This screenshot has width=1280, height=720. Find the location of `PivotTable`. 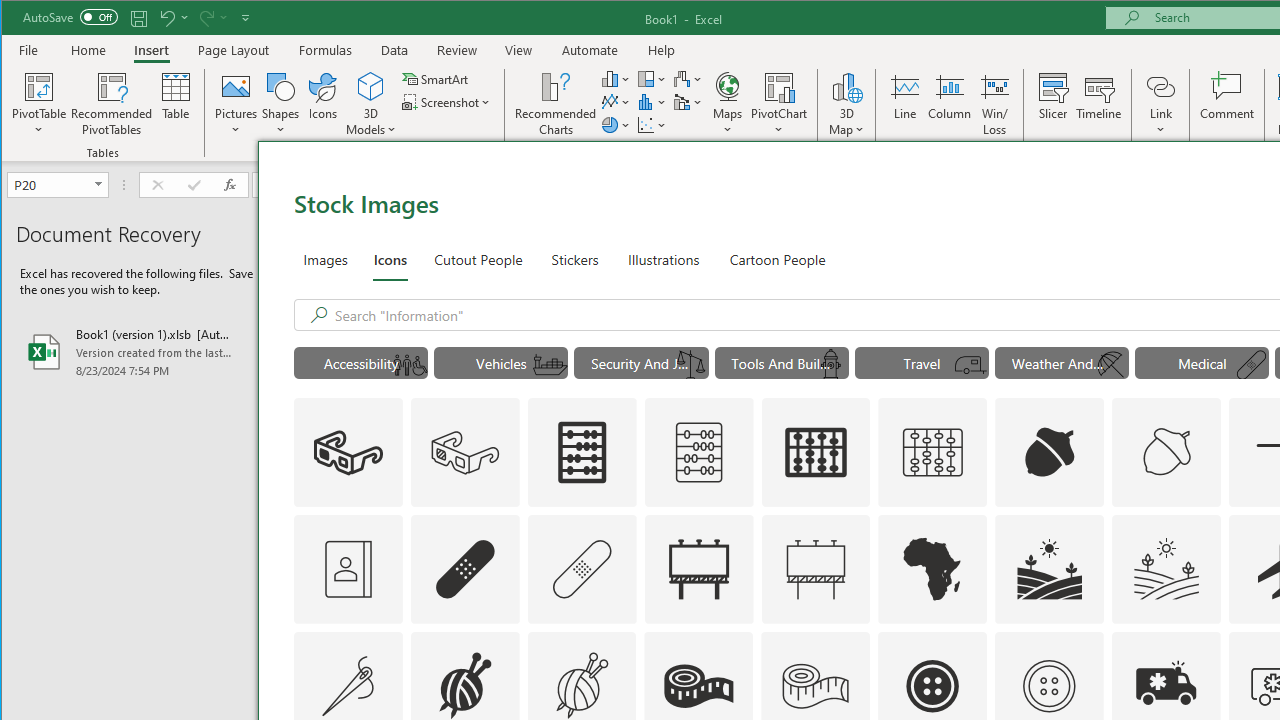

PivotTable is located at coordinates (40, 86).